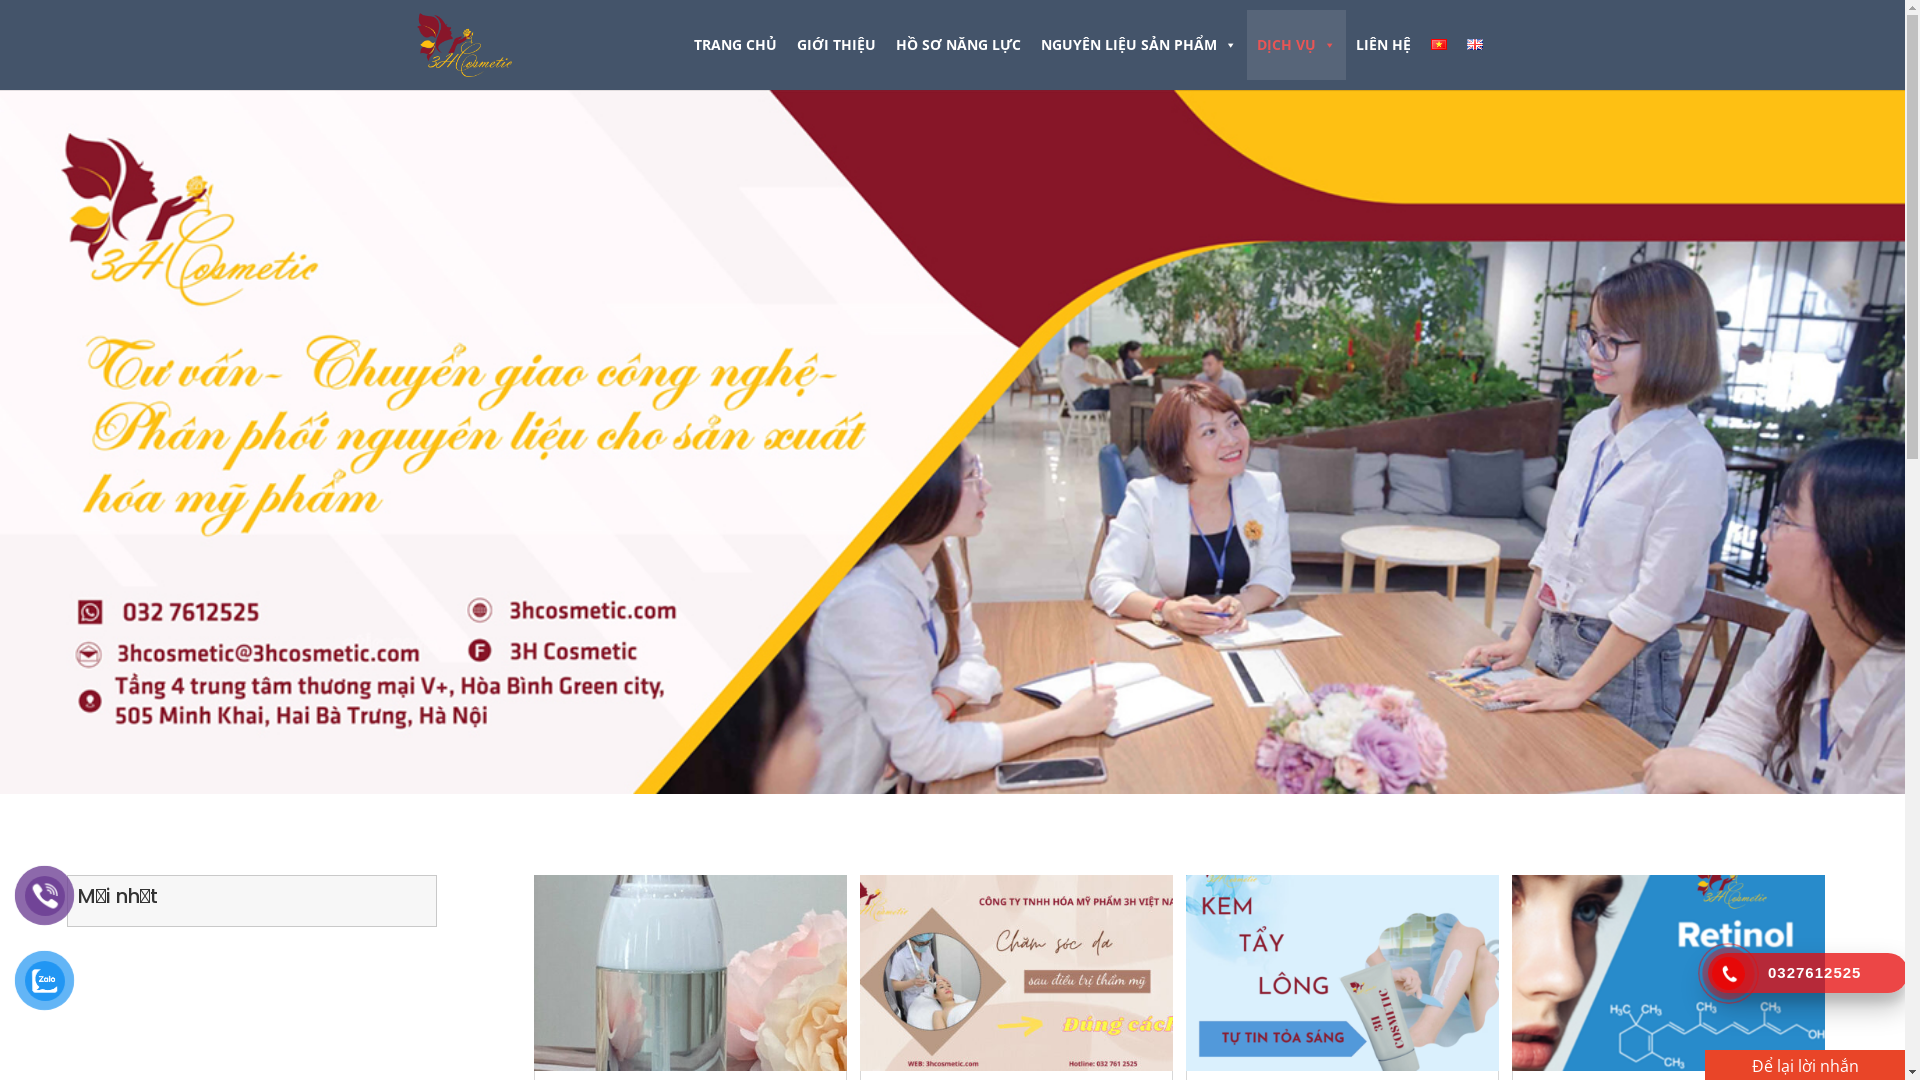 The image size is (1920, 1080). I want to click on 0327612525, so click(1808, 973).